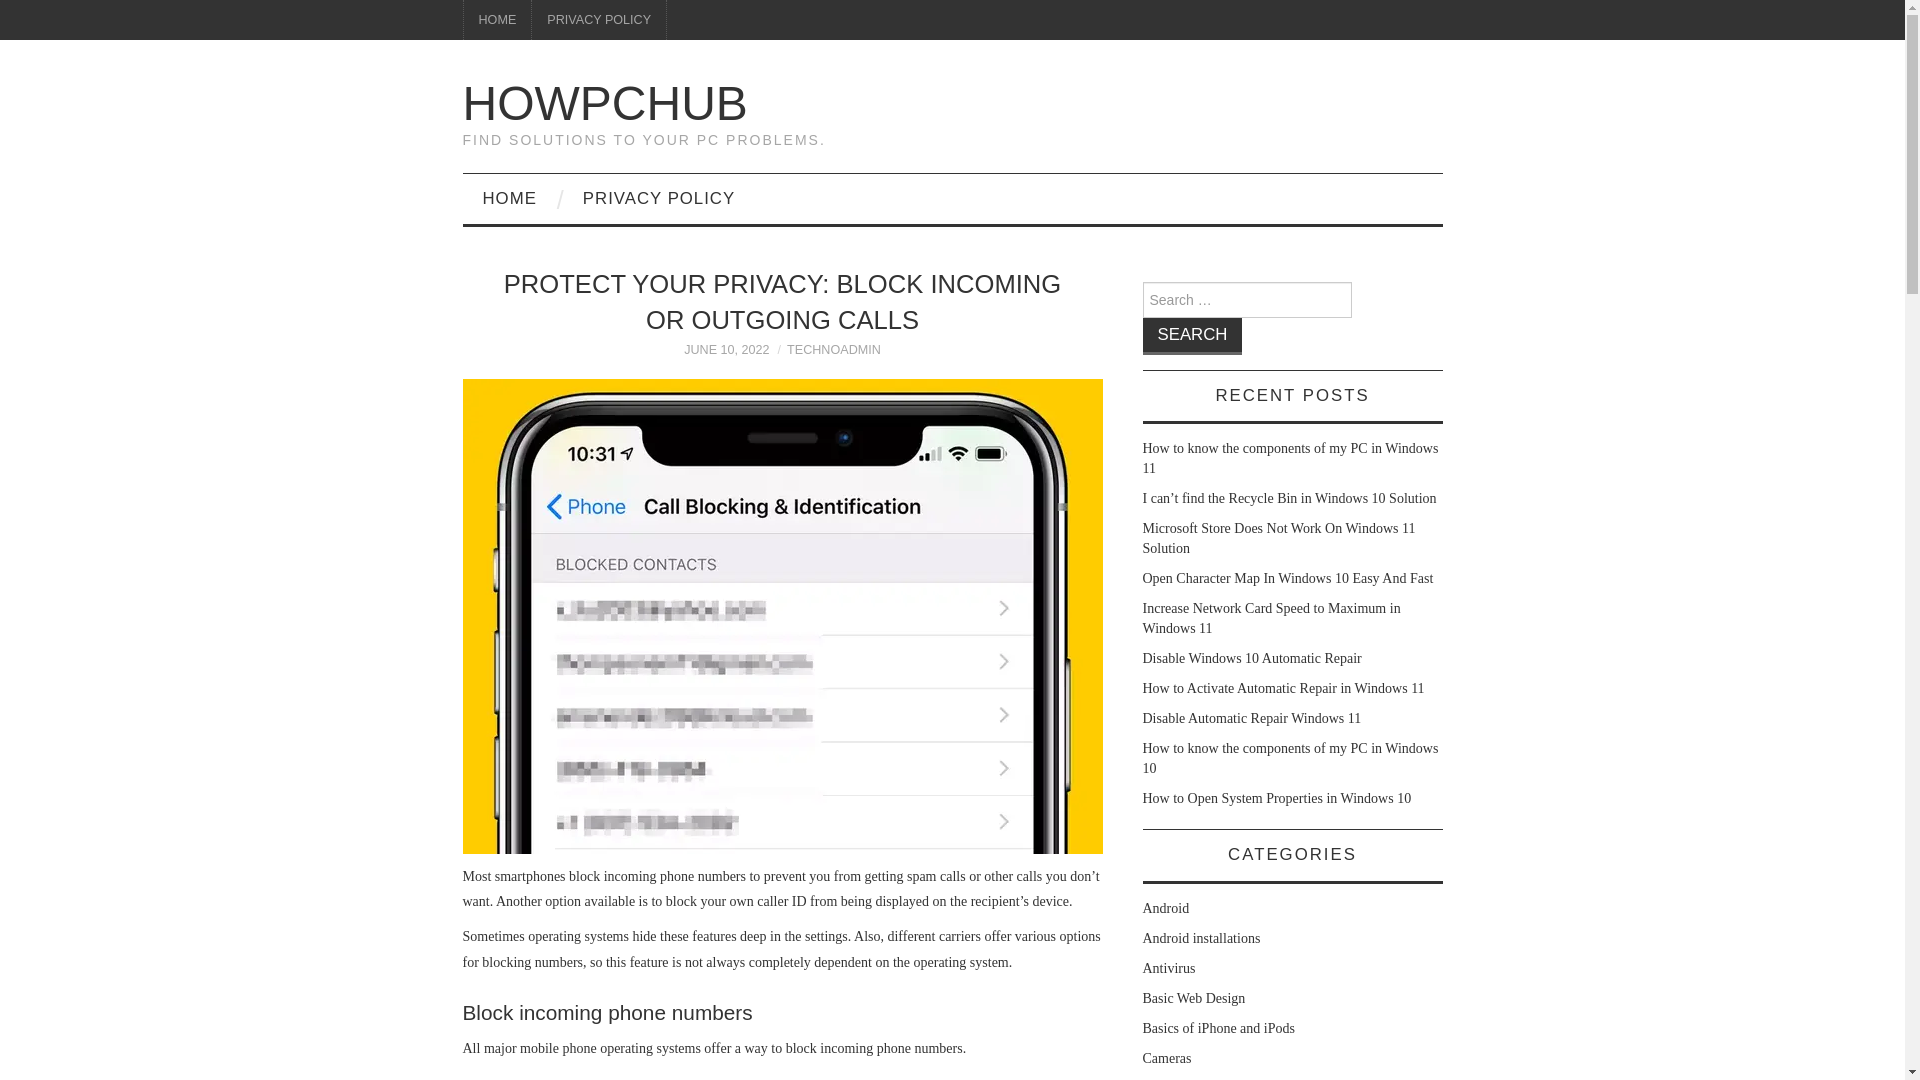 The width and height of the screenshot is (1920, 1080). I want to click on TECHNOADMIN, so click(834, 350).